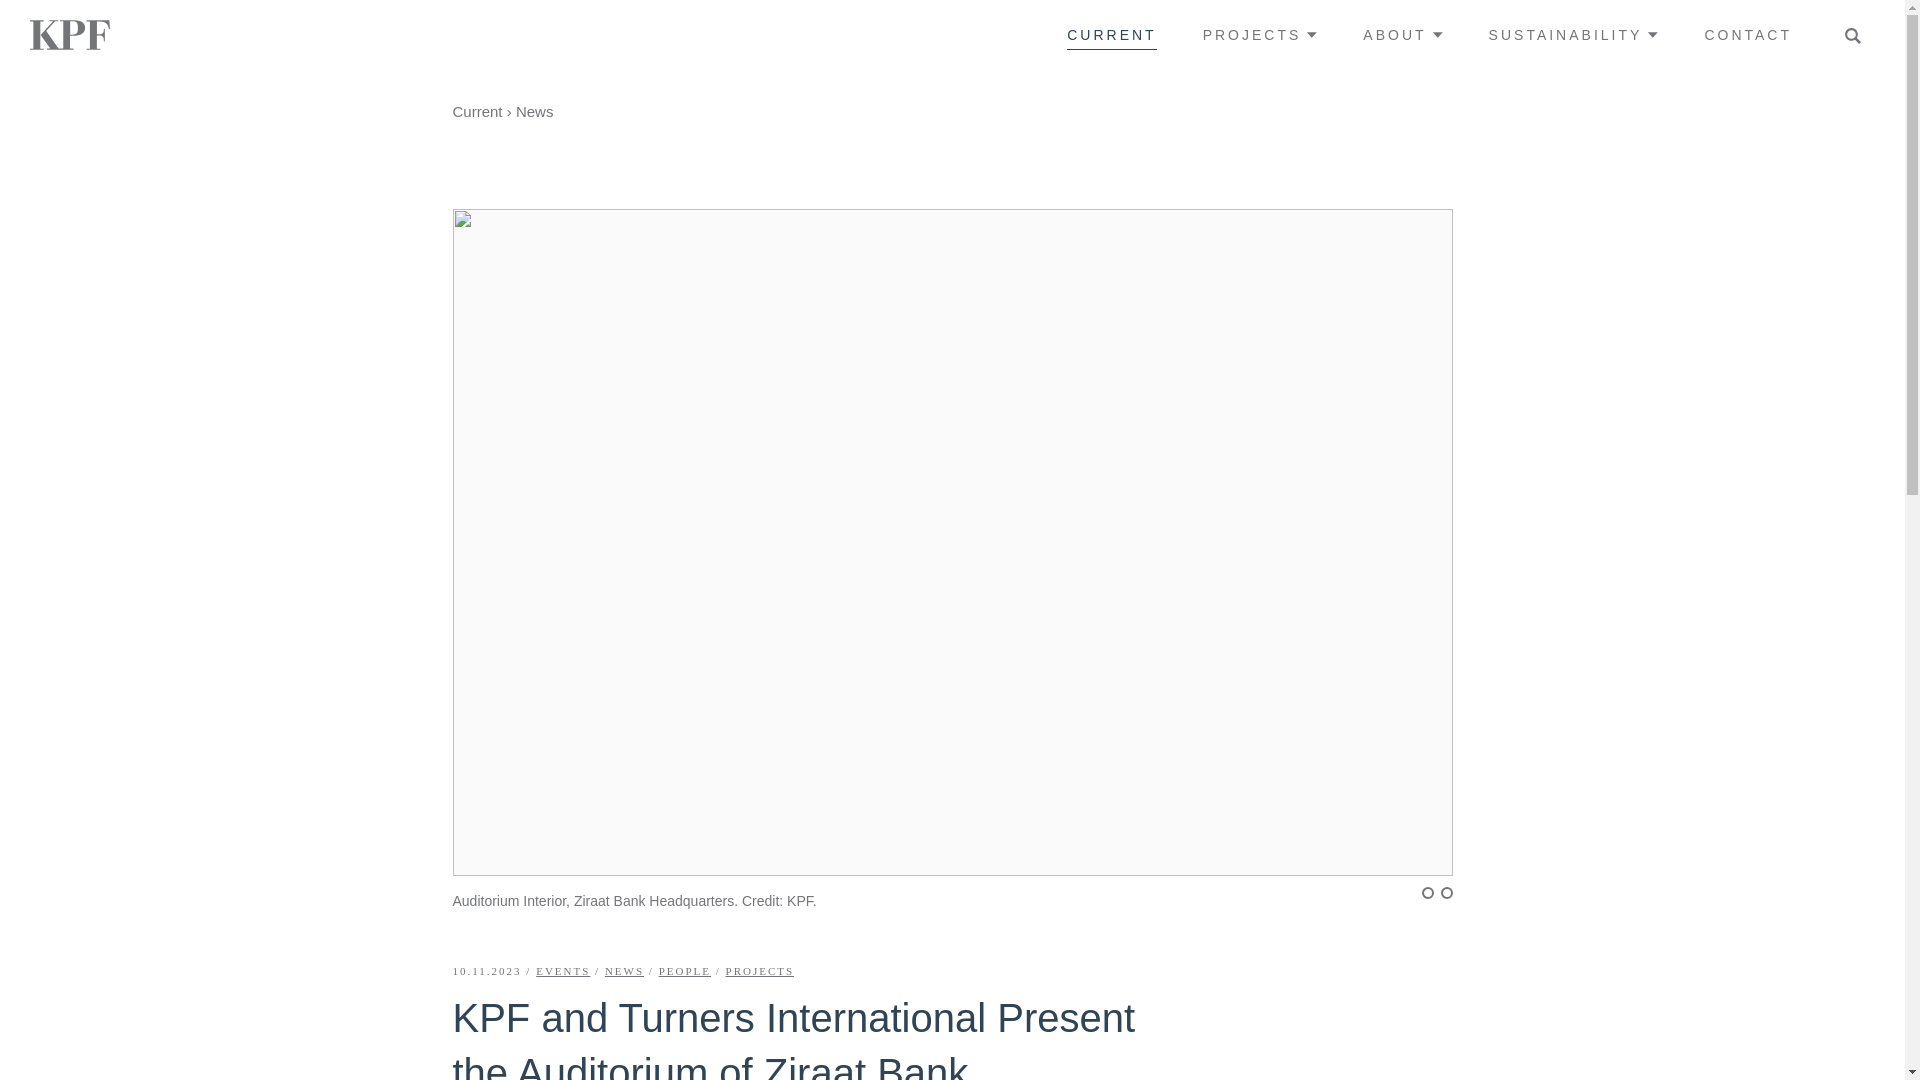  Describe the element at coordinates (1402, 34) in the screenshot. I see `ABOUT` at that location.